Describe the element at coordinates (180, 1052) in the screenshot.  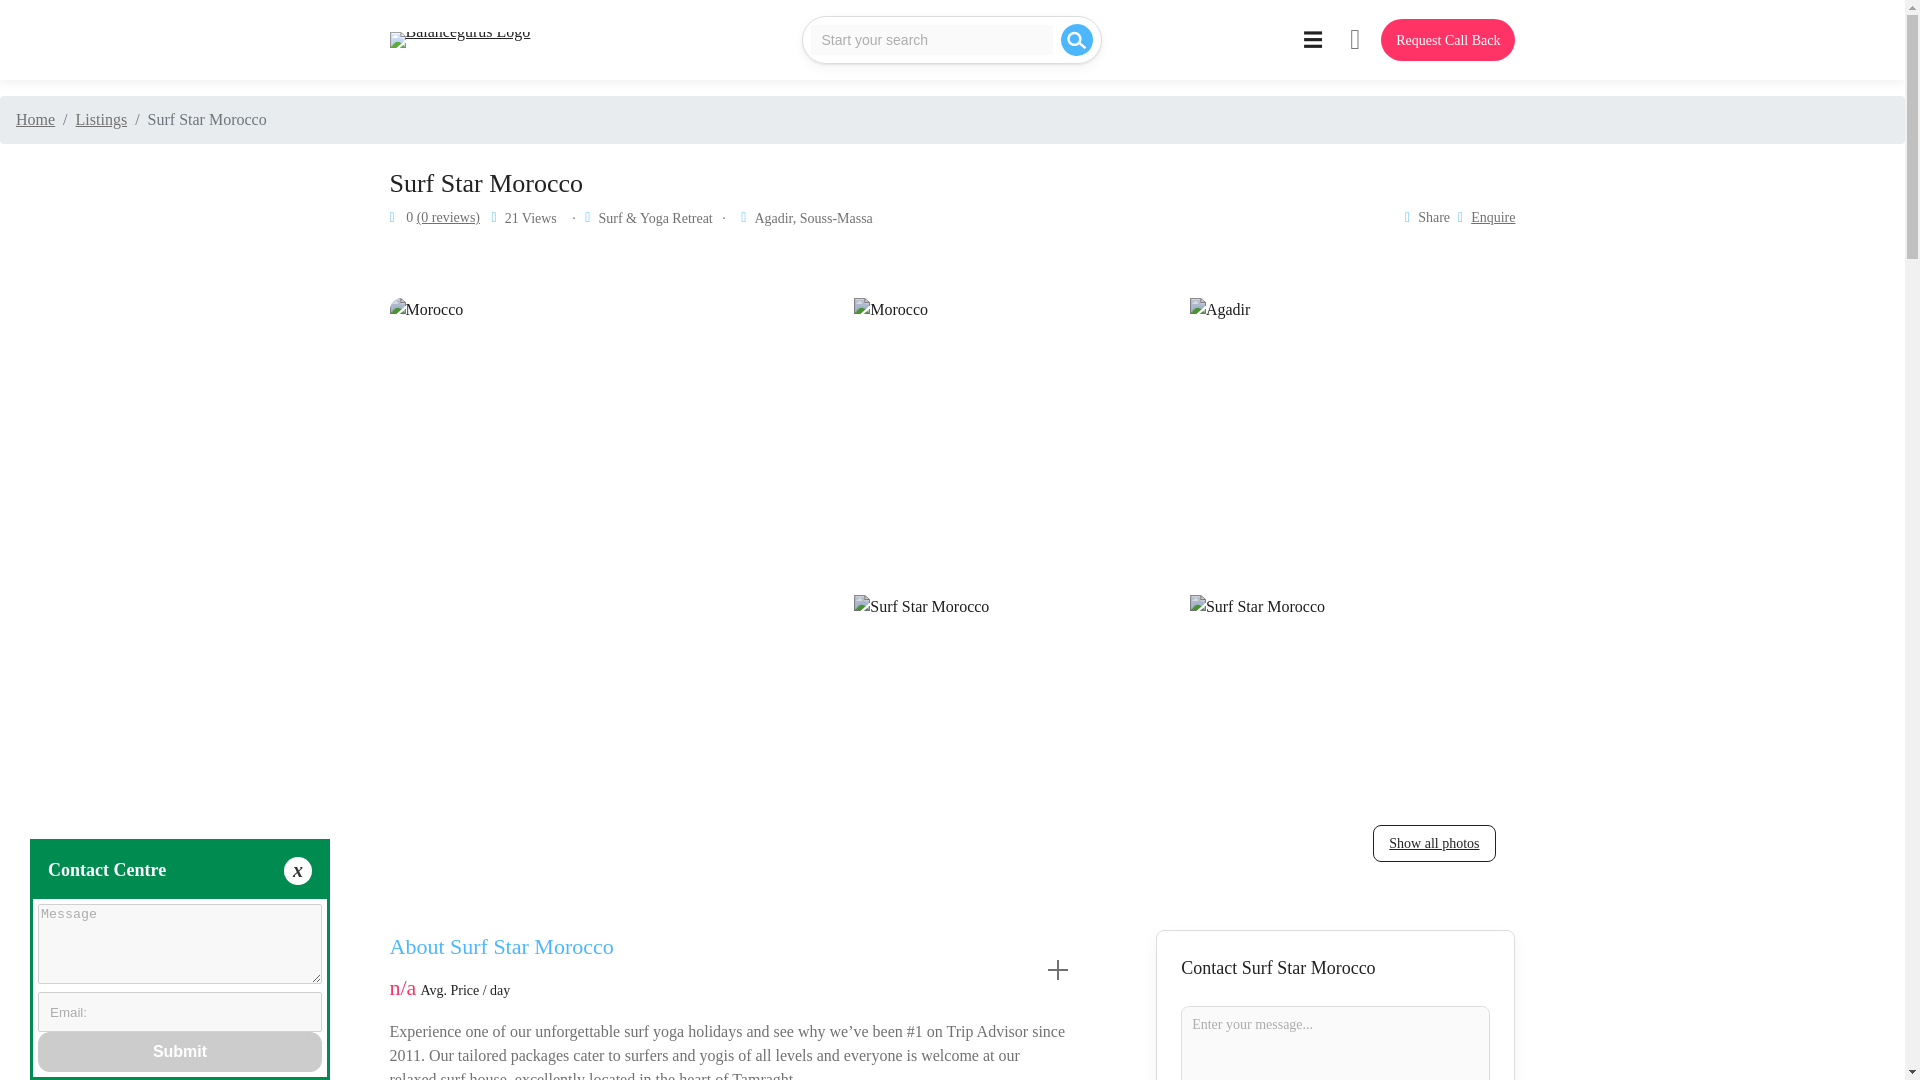
I see `Submit` at that location.